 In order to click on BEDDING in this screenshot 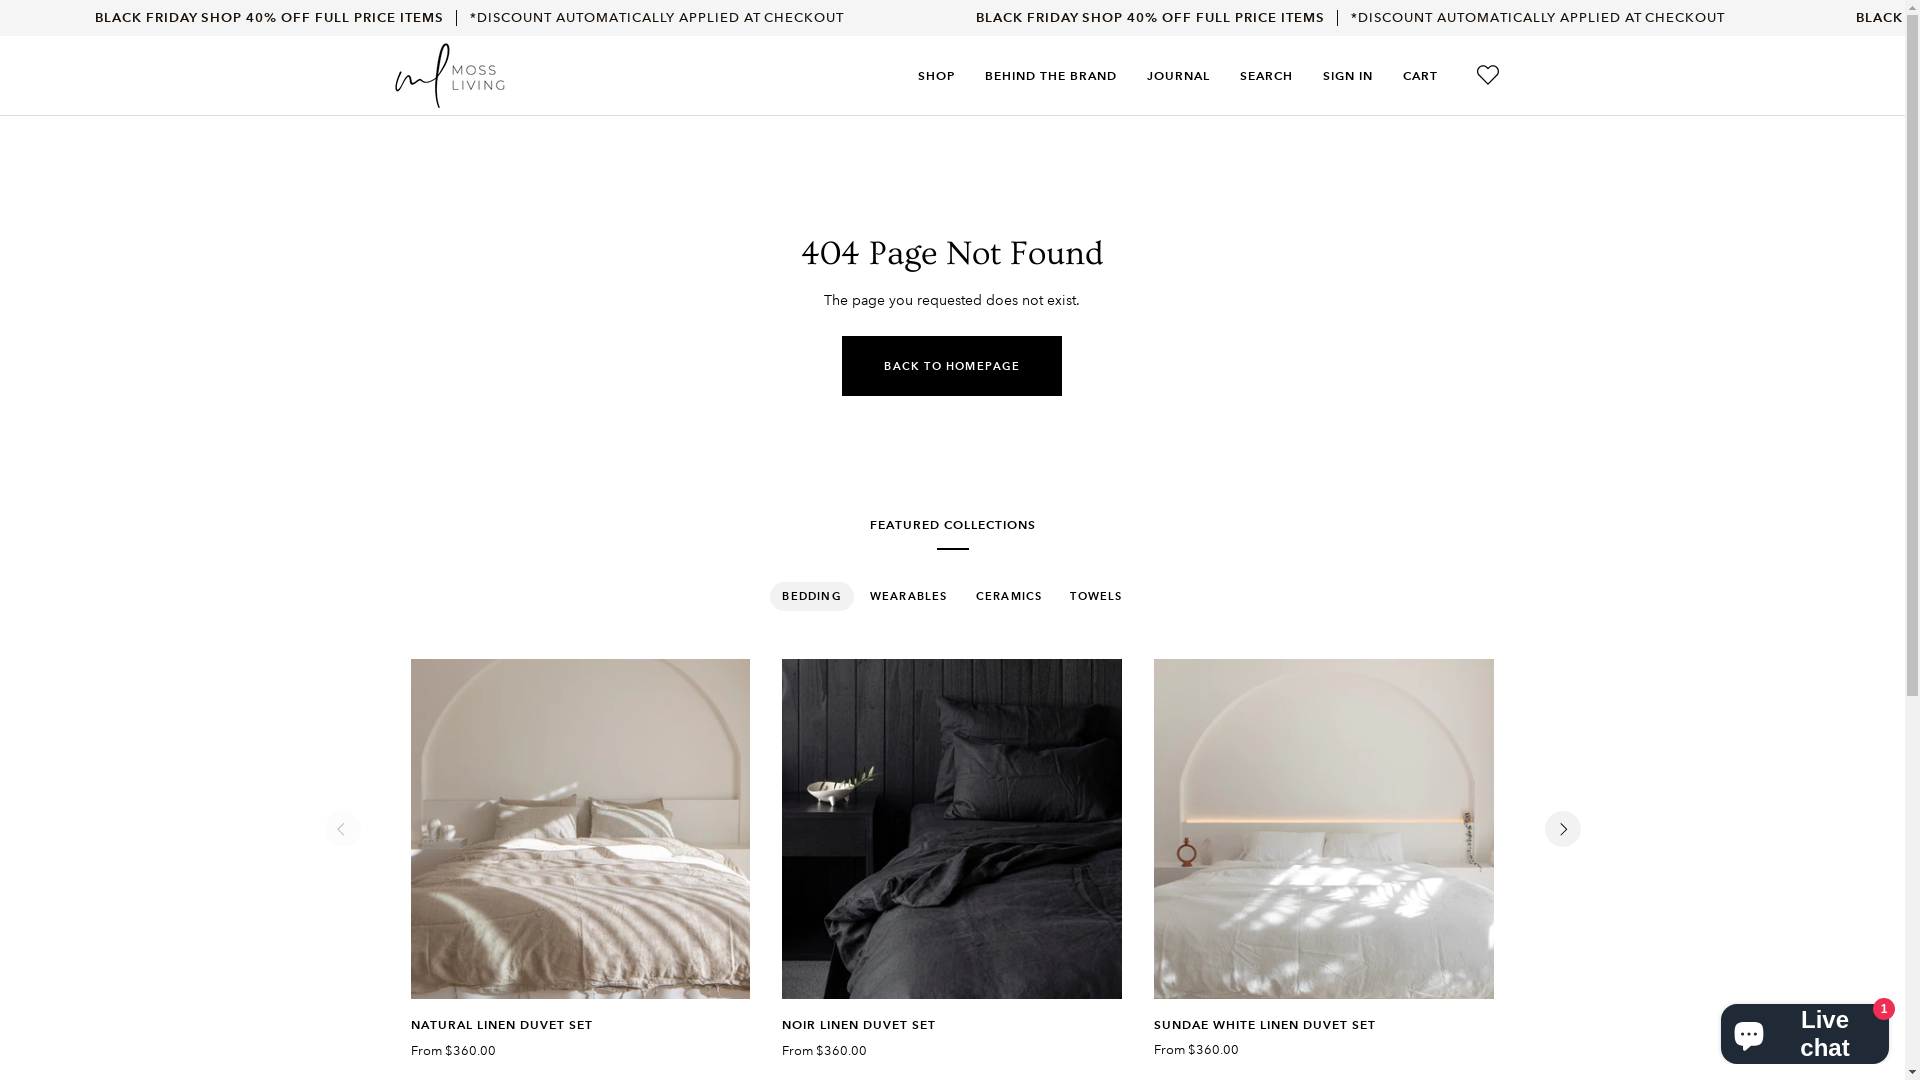, I will do `click(812, 597)`.